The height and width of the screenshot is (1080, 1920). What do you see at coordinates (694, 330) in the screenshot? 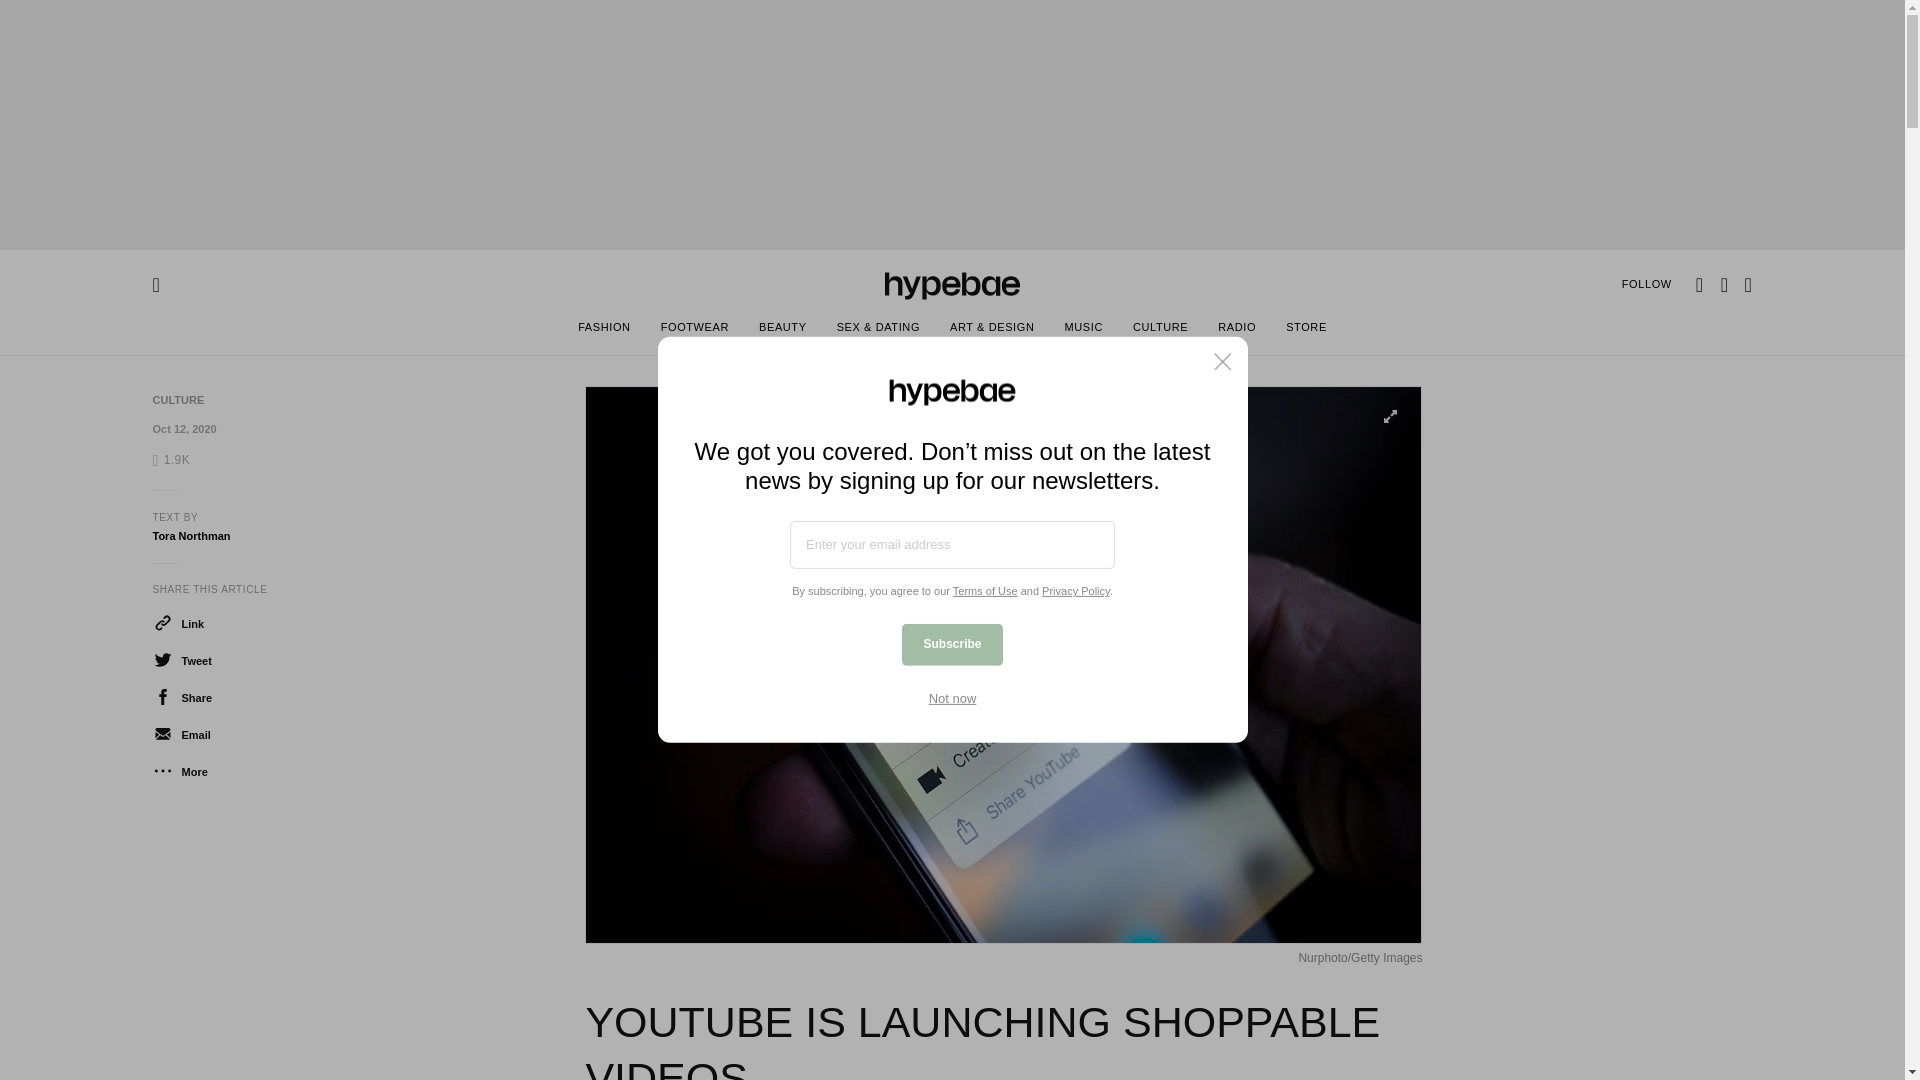
I see `FOOTWEAR` at bounding box center [694, 330].